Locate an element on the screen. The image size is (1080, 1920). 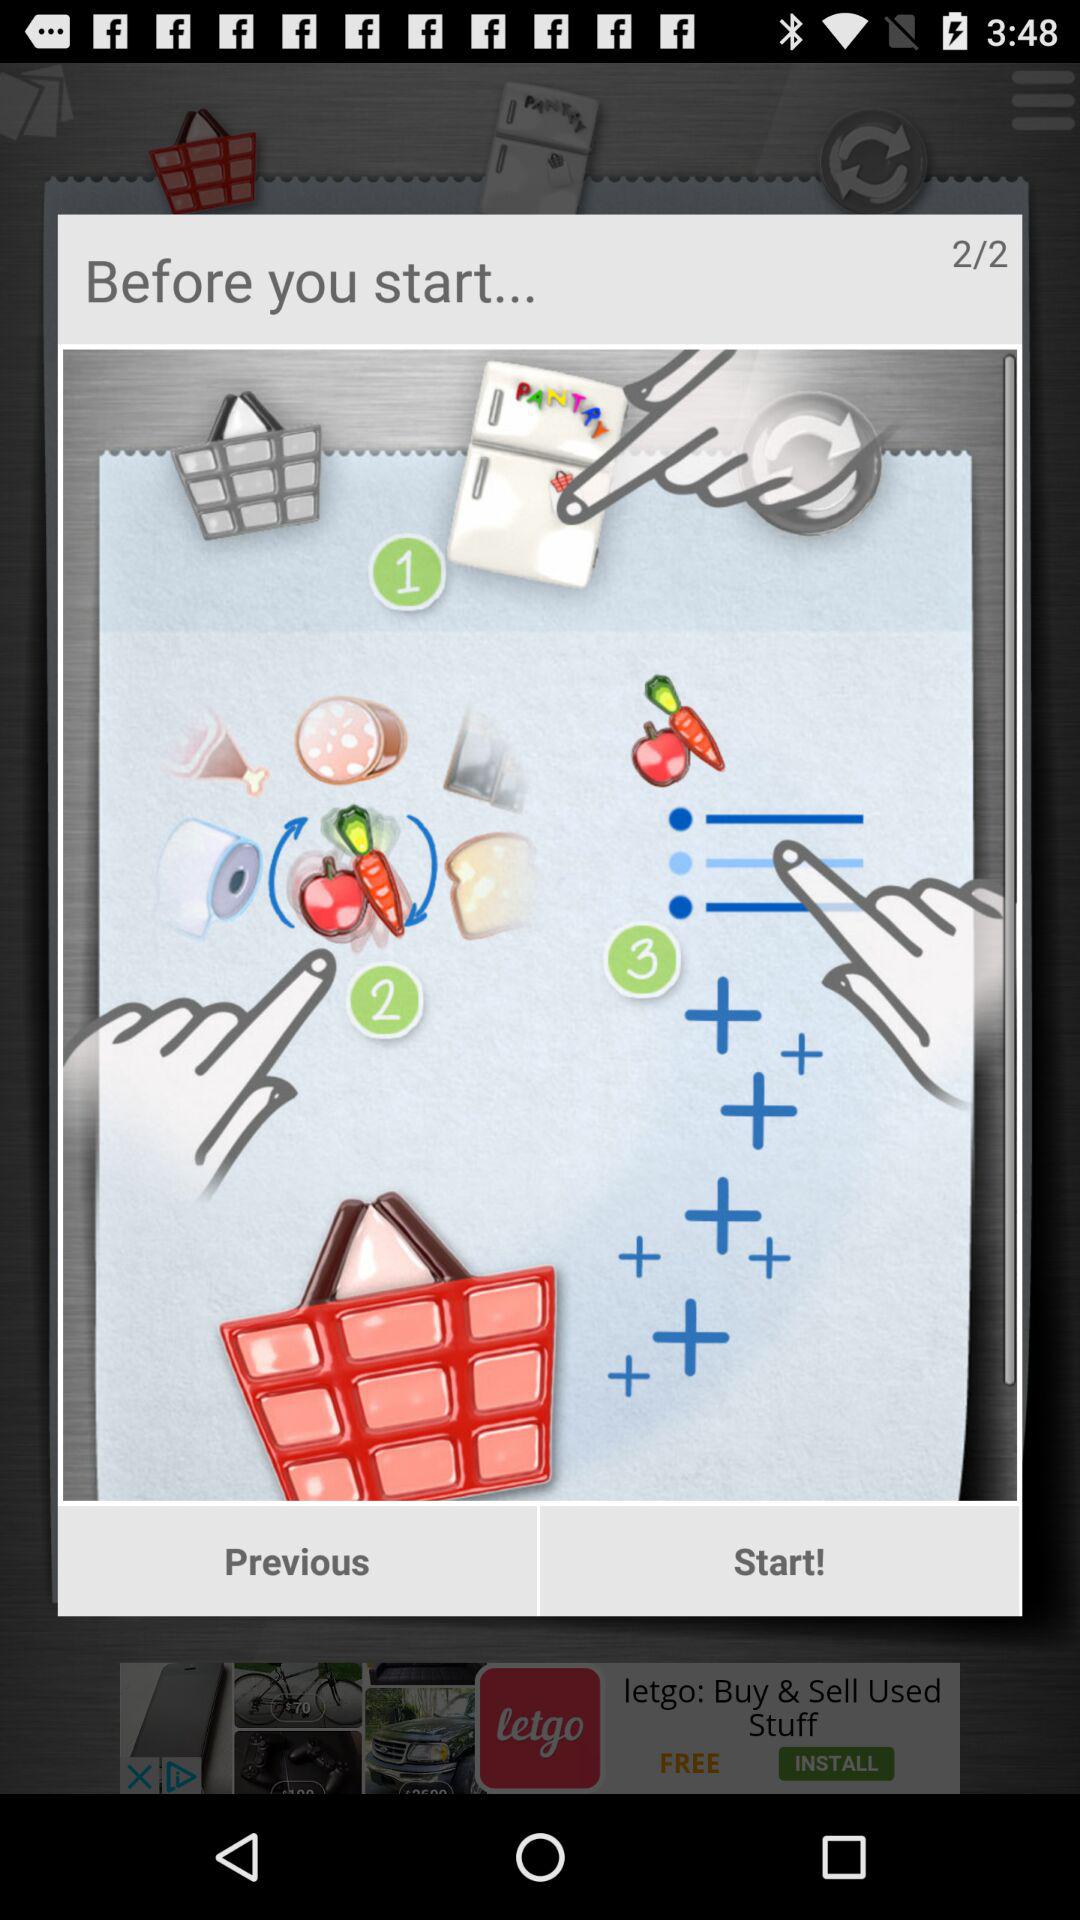
jump until previous is located at coordinates (296, 1561).